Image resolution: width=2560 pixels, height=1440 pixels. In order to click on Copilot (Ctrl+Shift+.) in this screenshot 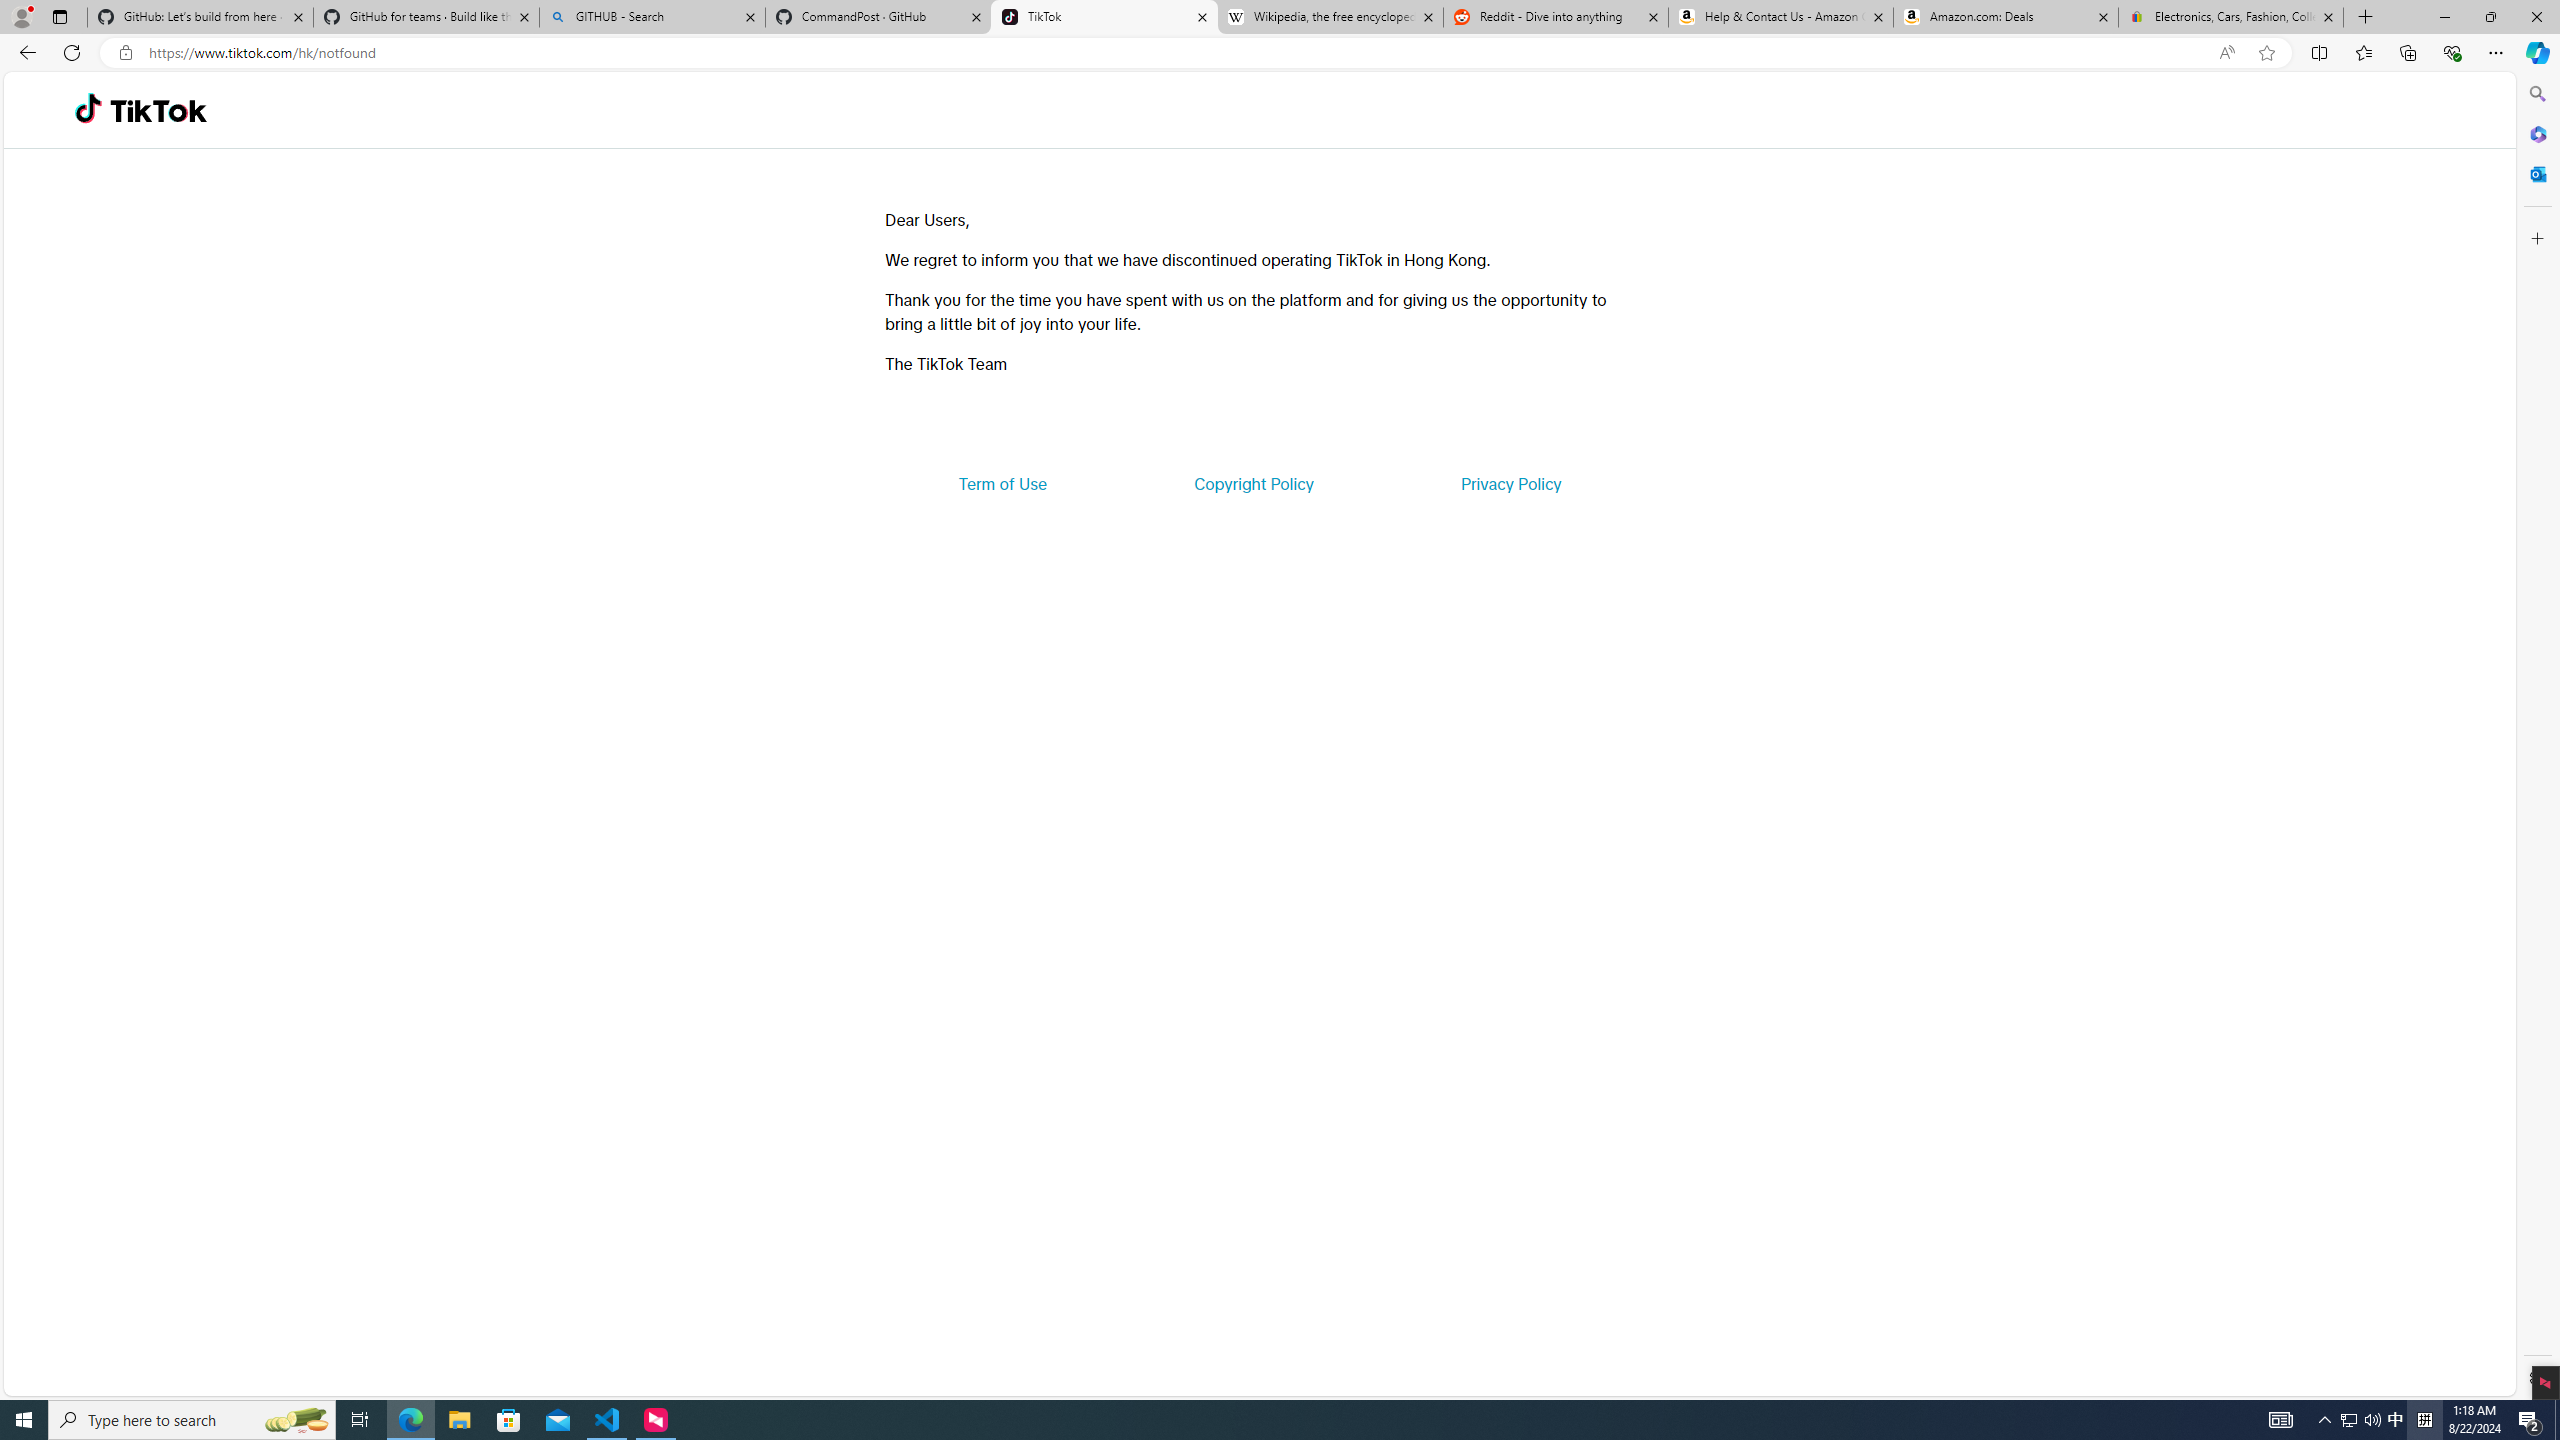, I will do `click(2536, 52)`.